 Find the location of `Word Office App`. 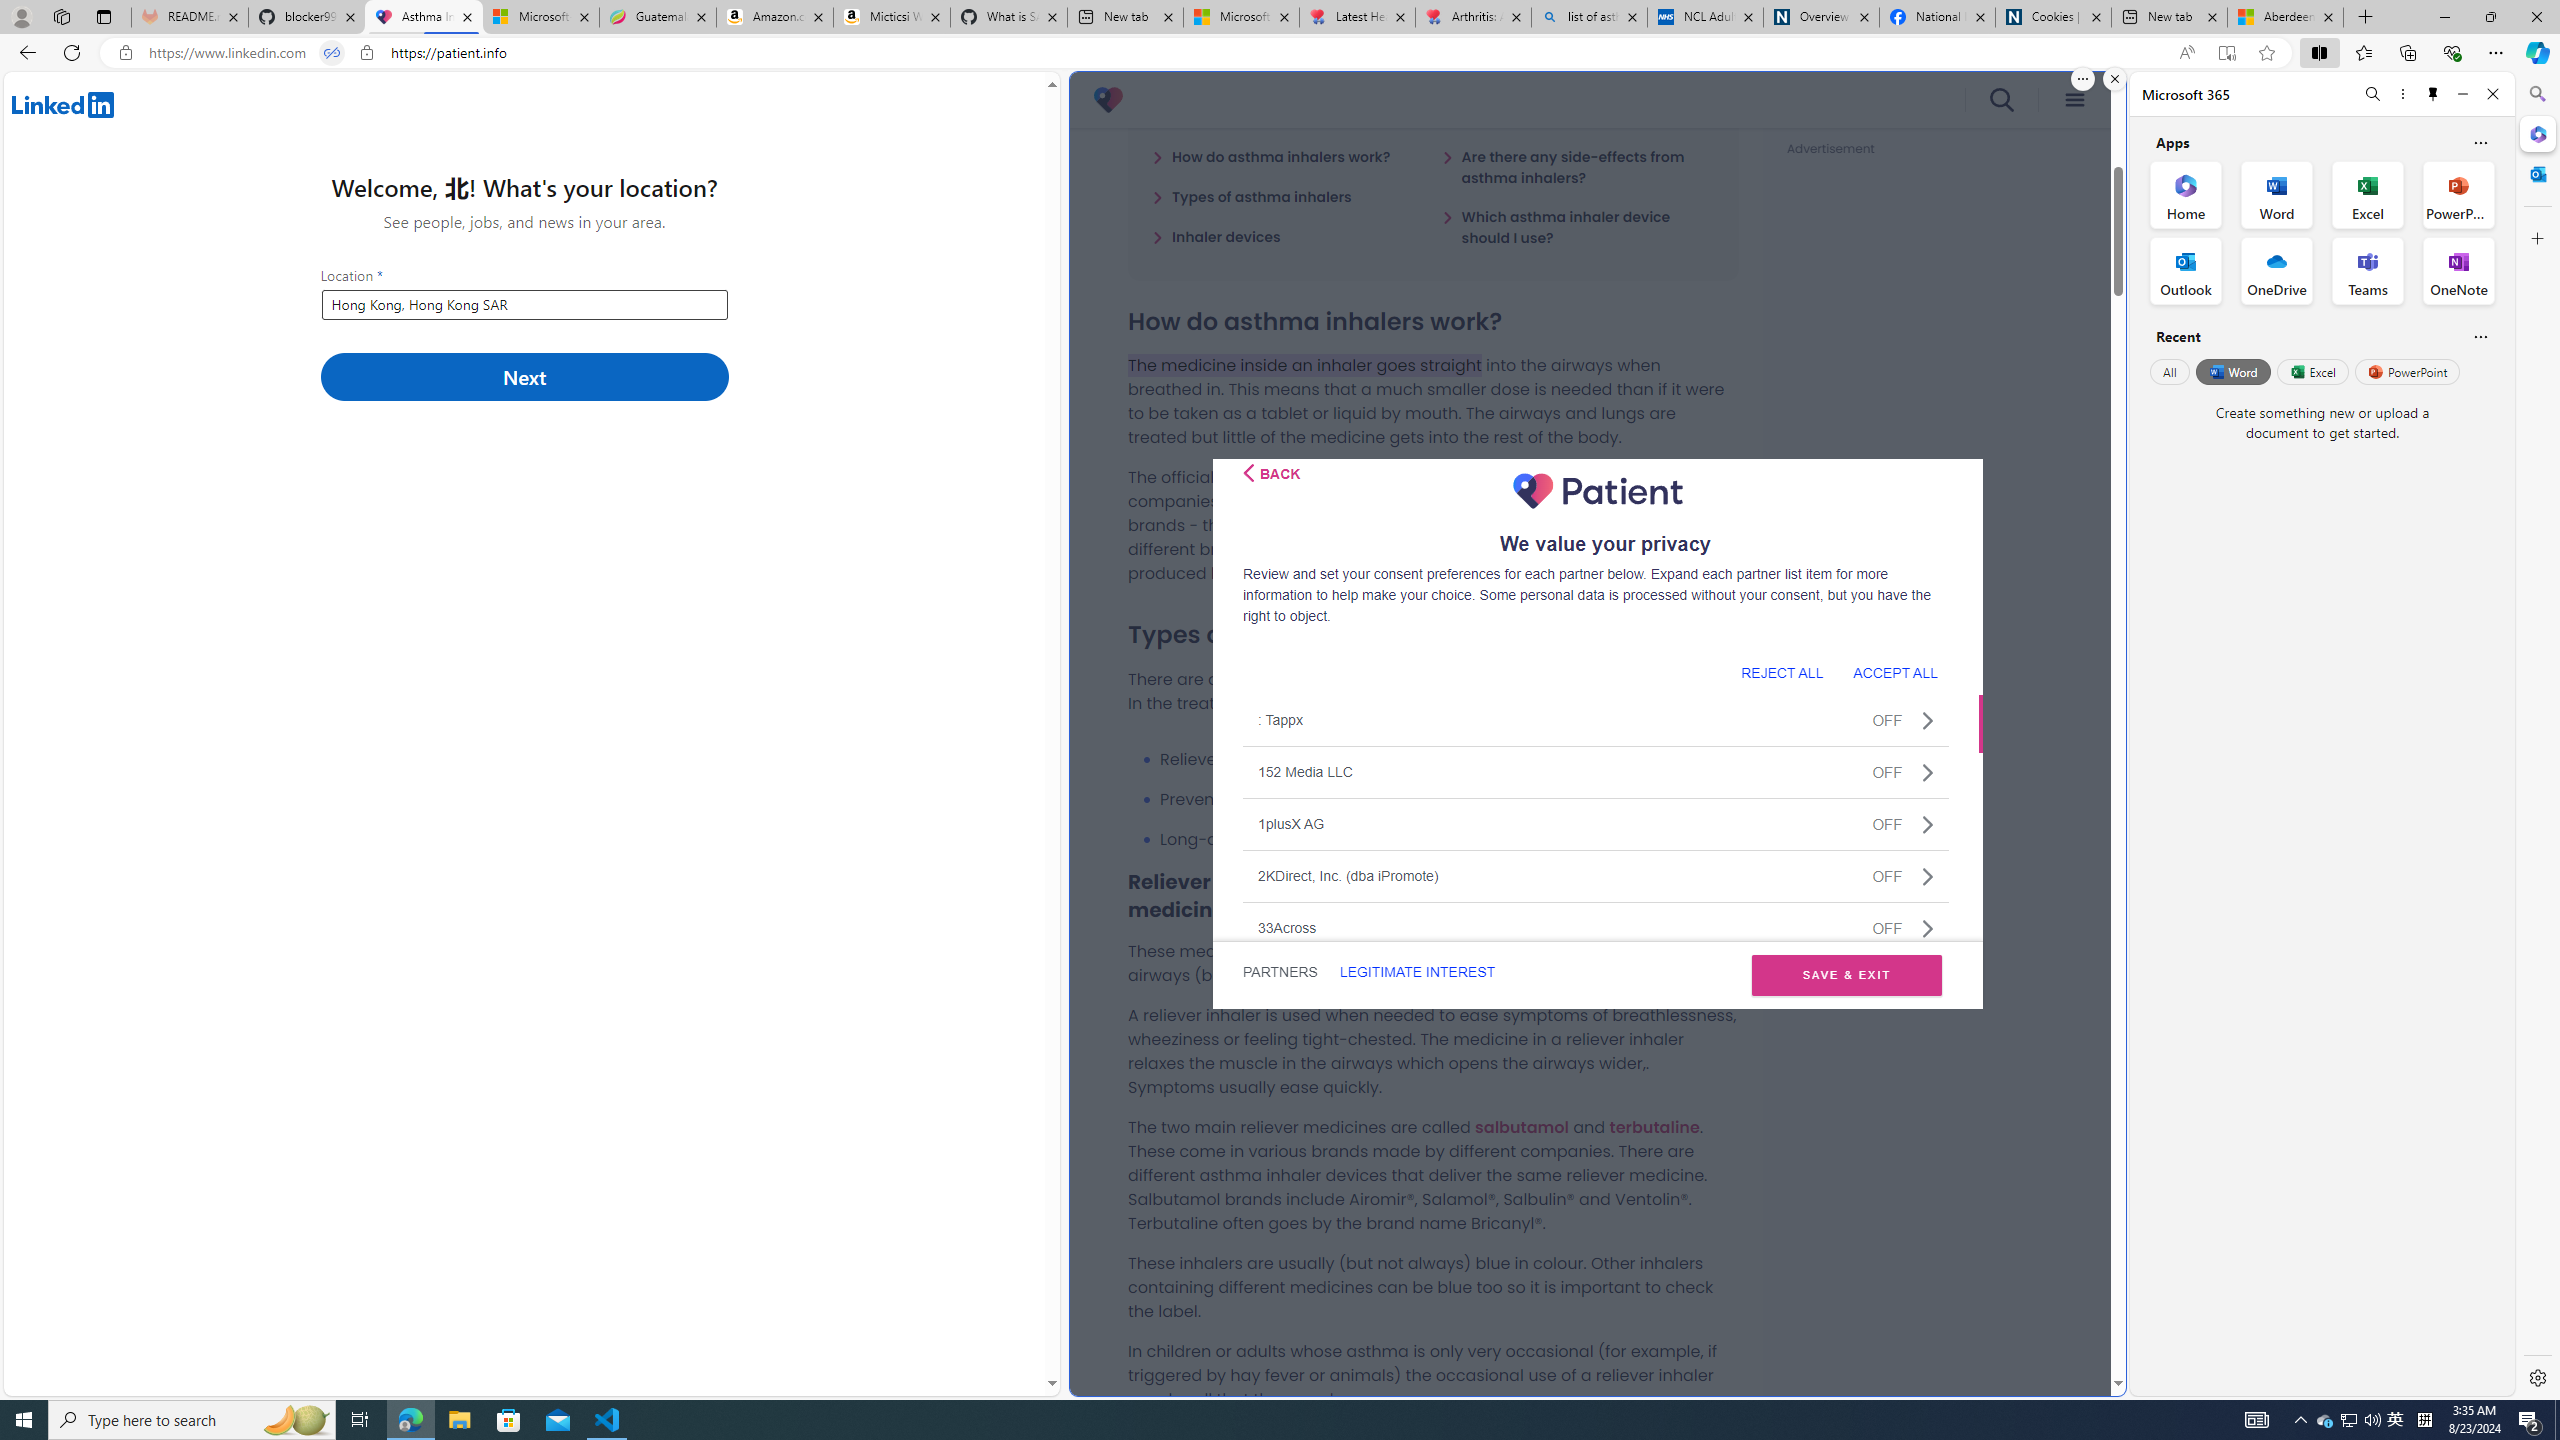

Word Office App is located at coordinates (2277, 194).